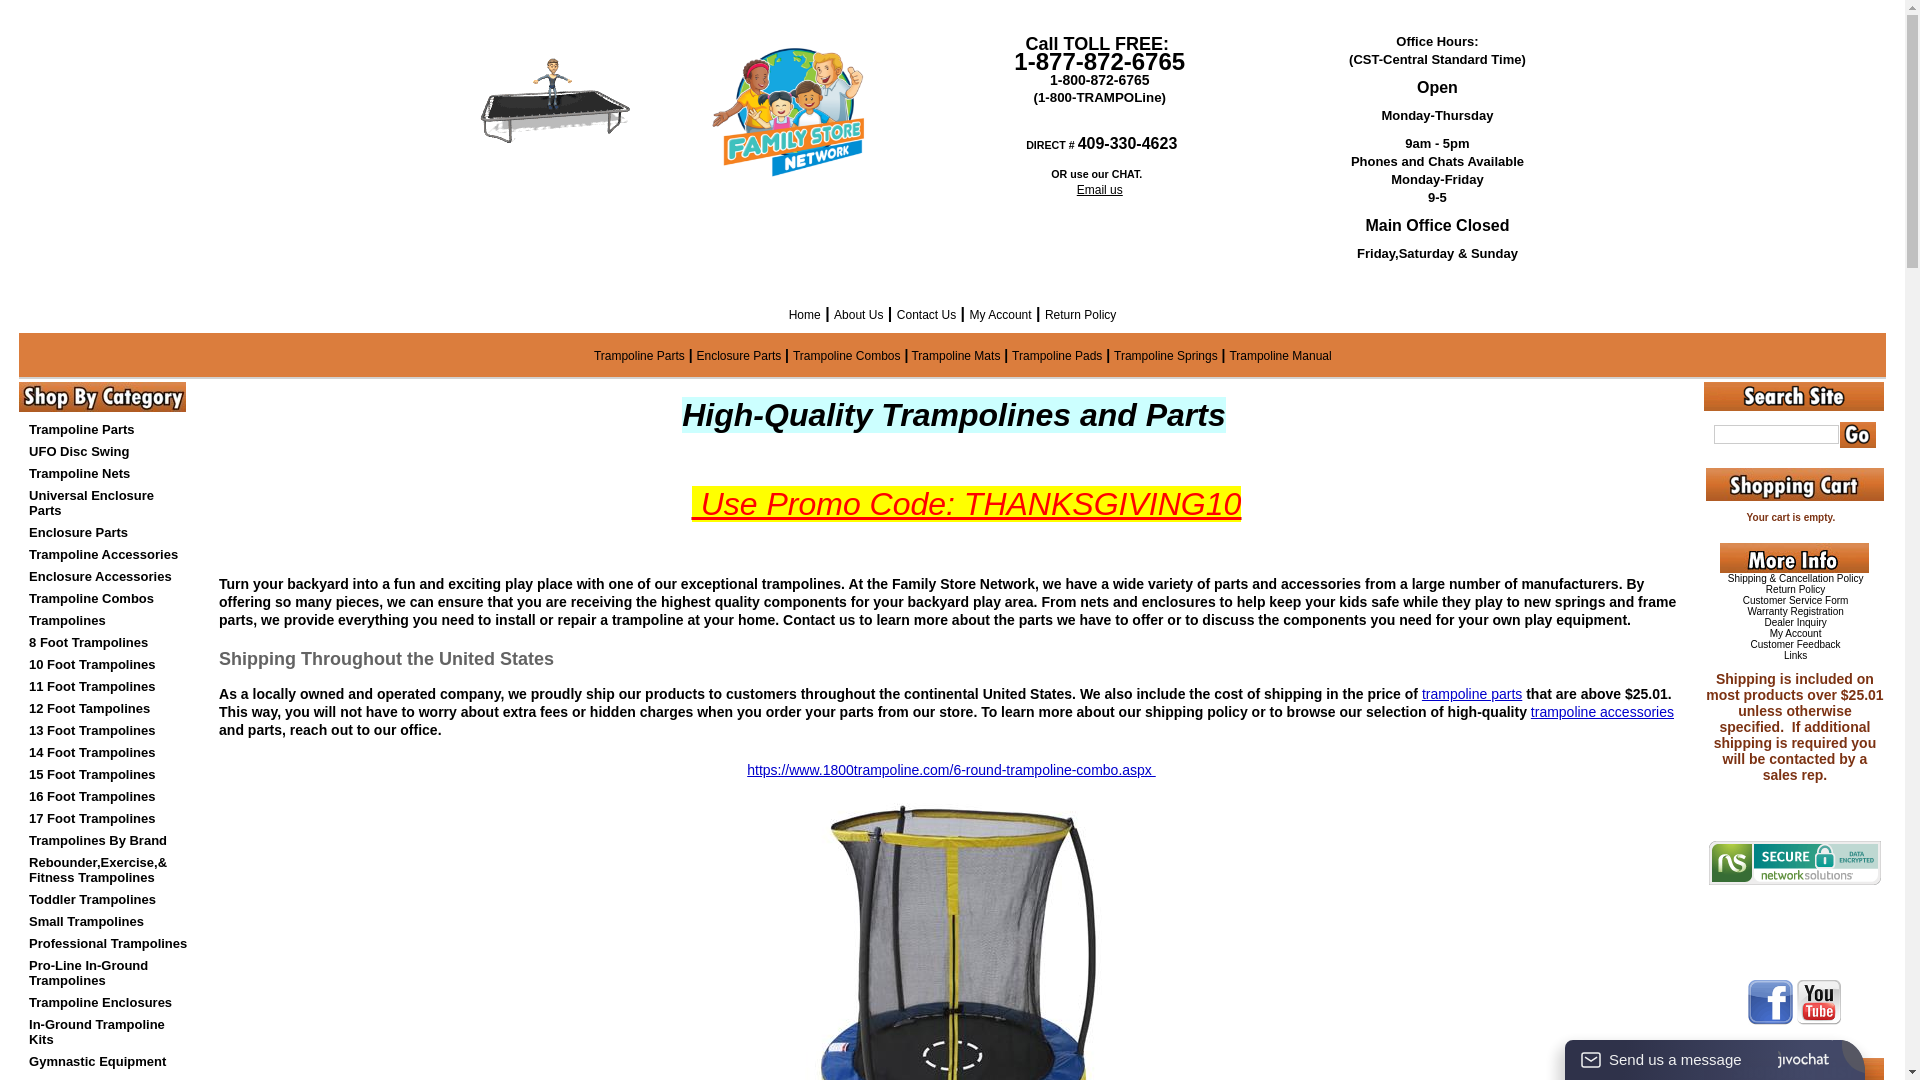 The image size is (1920, 1080). What do you see at coordinates (1770, 1002) in the screenshot?
I see `Trampolines USA Facebook` at bounding box center [1770, 1002].